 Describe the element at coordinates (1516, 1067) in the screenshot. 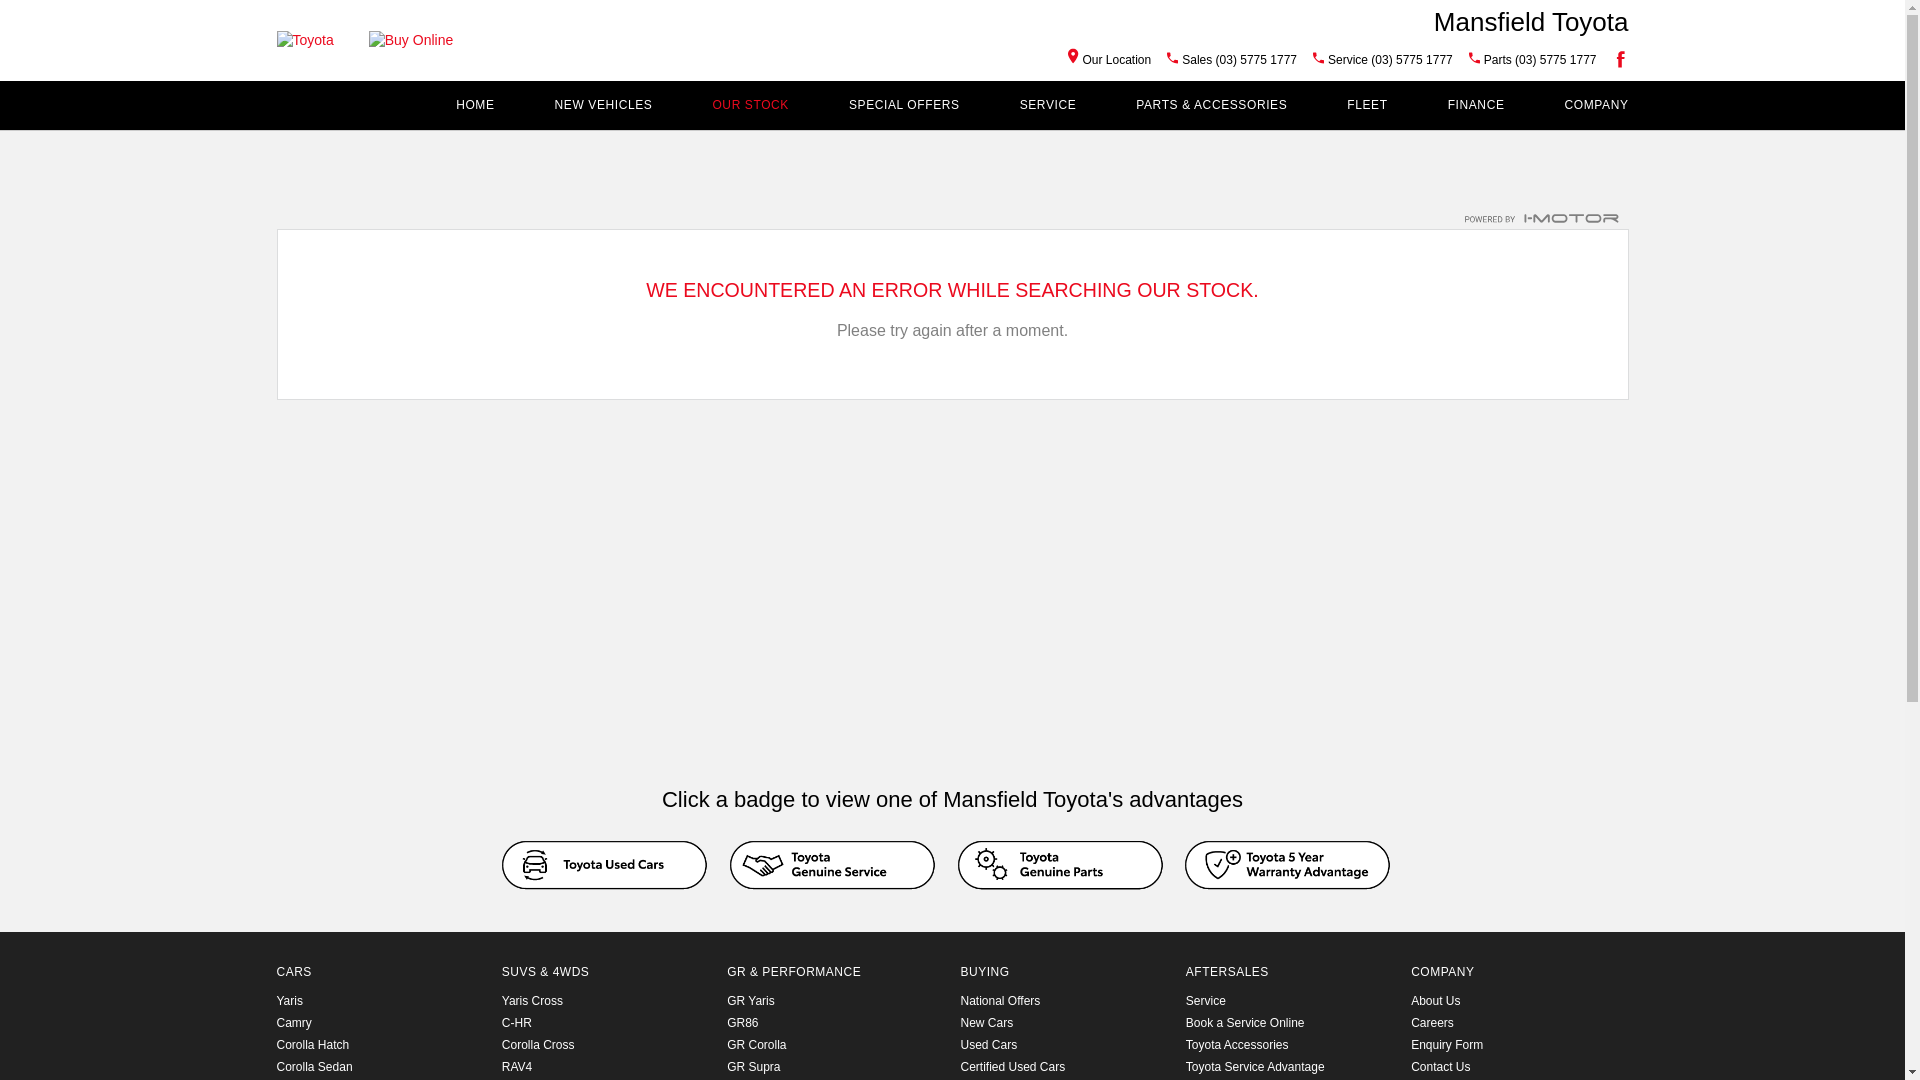

I see `Contact Us` at that location.